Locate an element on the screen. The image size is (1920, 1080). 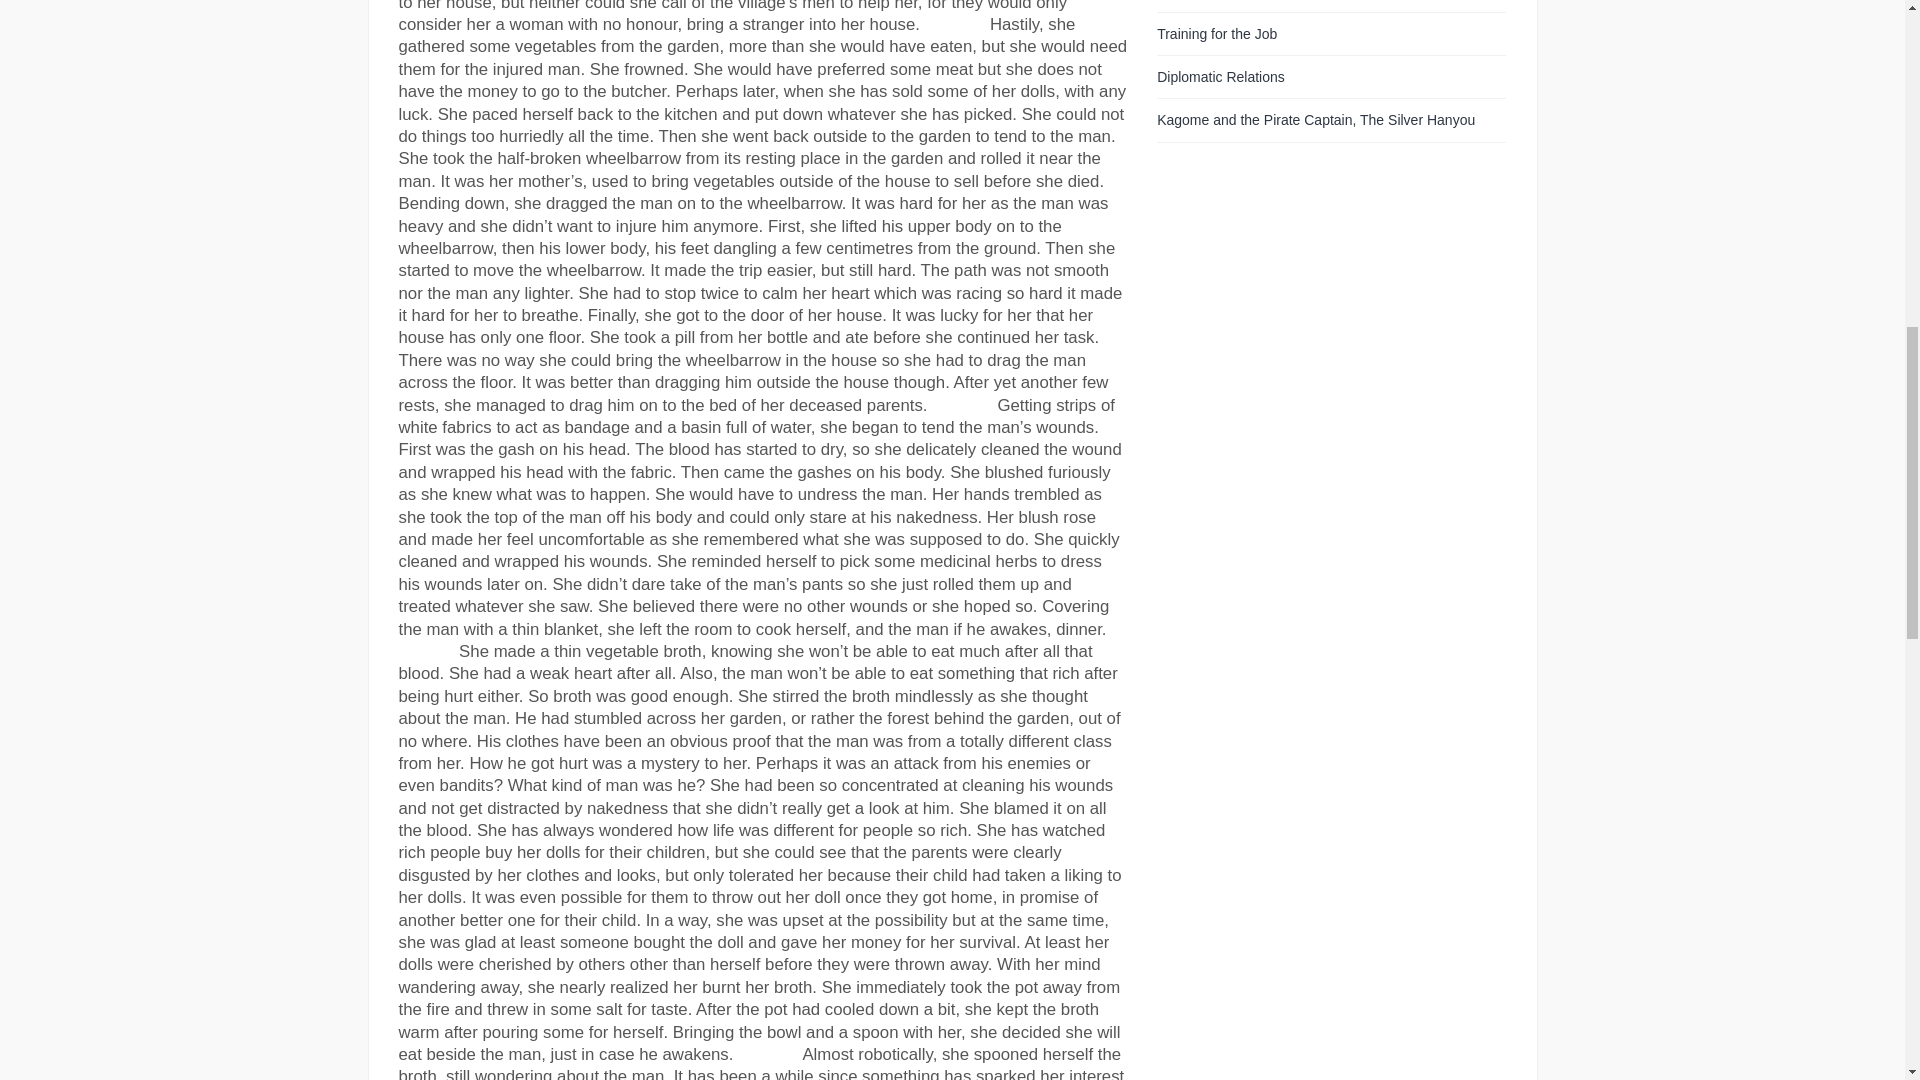
Kagome and the Pirate Captain, The Silver Hanyou is located at coordinates (1316, 120).